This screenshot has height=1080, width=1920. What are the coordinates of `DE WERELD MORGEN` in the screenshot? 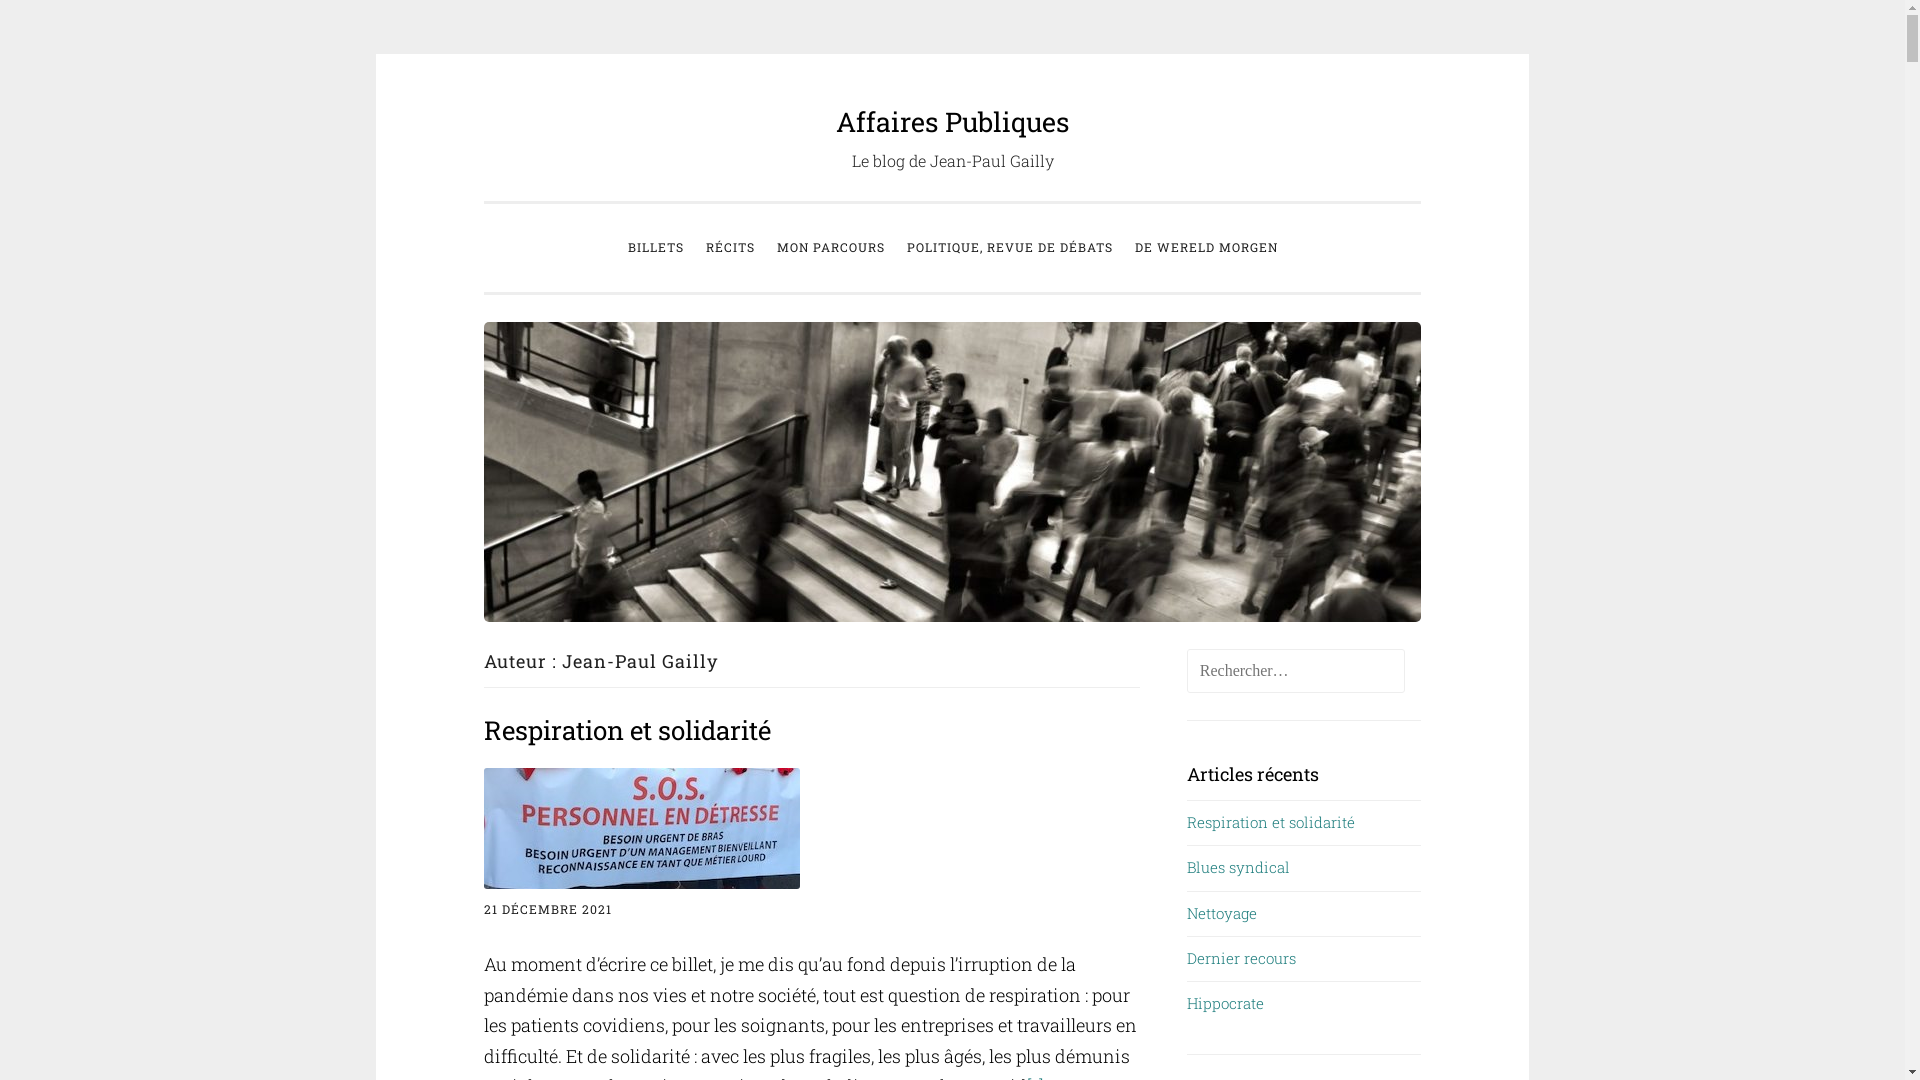 It's located at (1206, 248).